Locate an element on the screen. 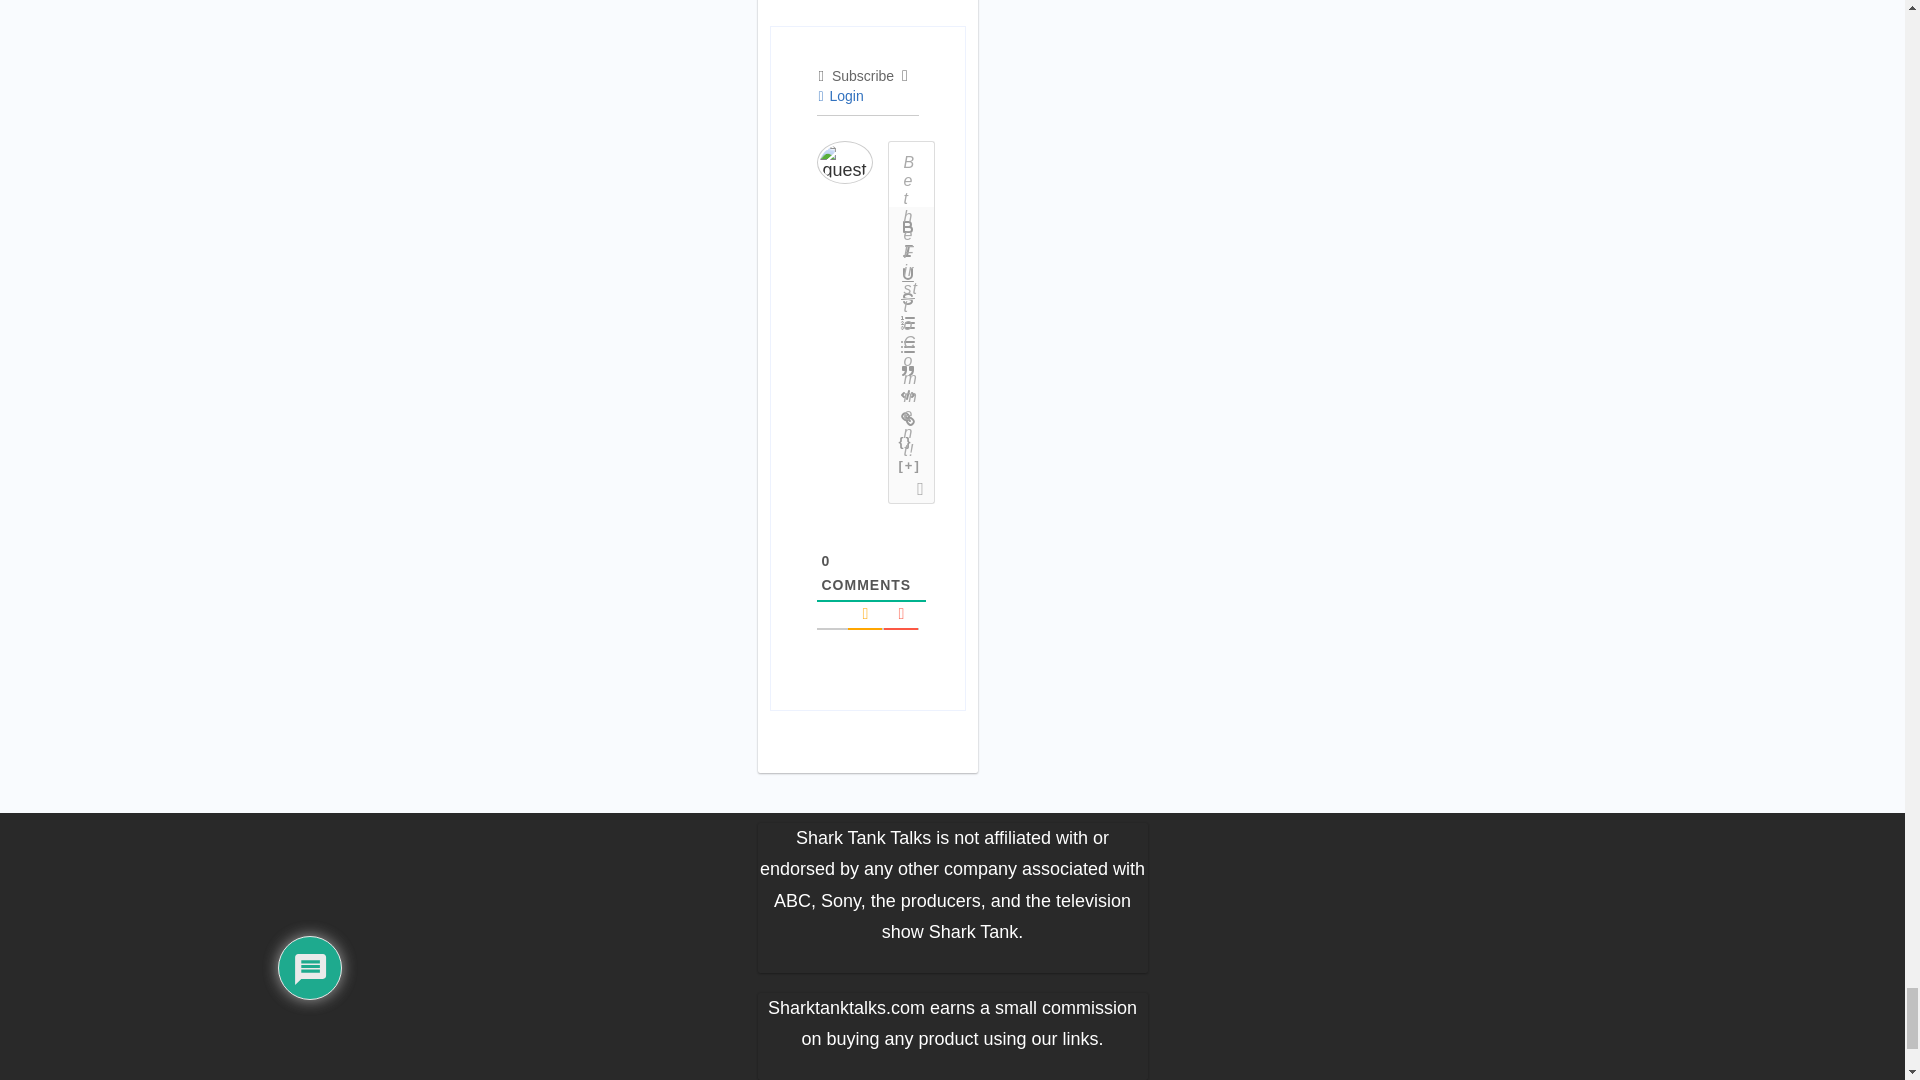 The width and height of the screenshot is (1920, 1080). Strike is located at coordinates (908, 299).